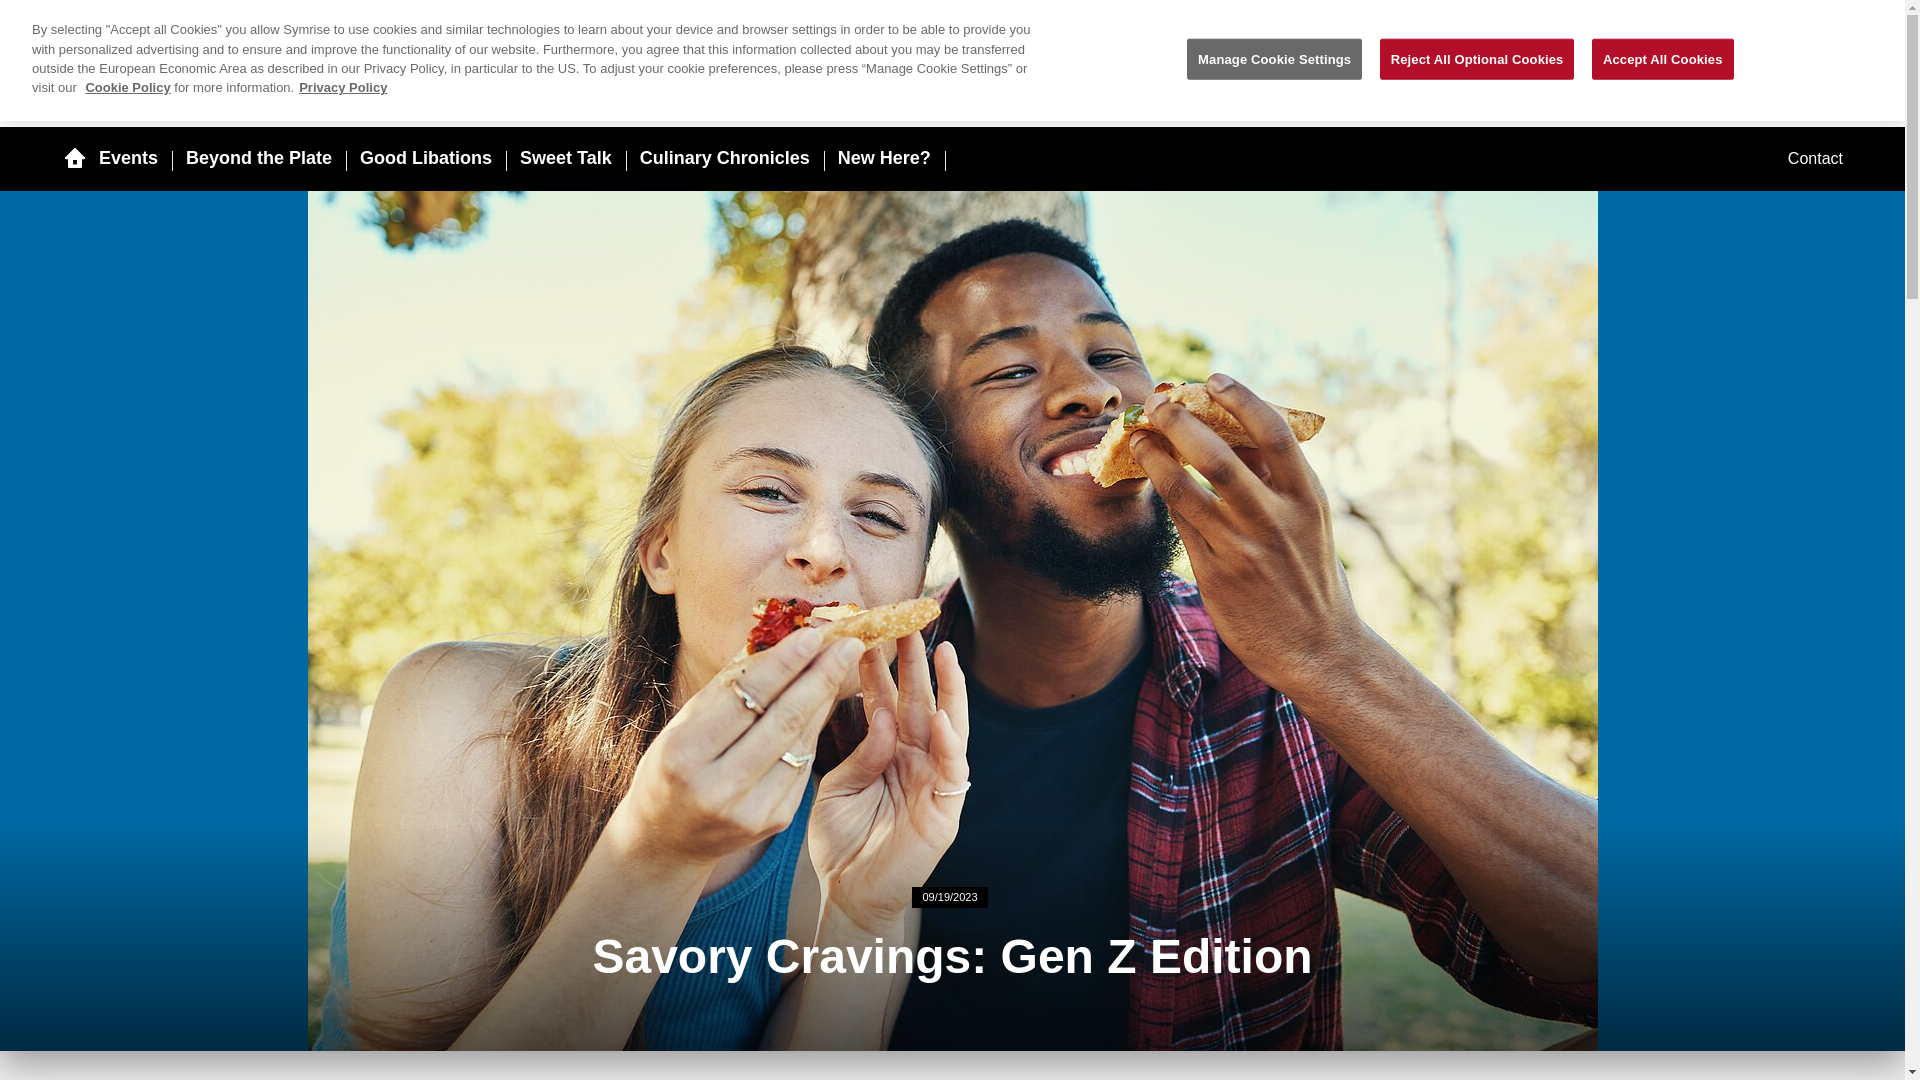 Image resolution: width=1920 pixels, height=1080 pixels. What do you see at coordinates (74, 158) in the screenshot?
I see `Home` at bounding box center [74, 158].